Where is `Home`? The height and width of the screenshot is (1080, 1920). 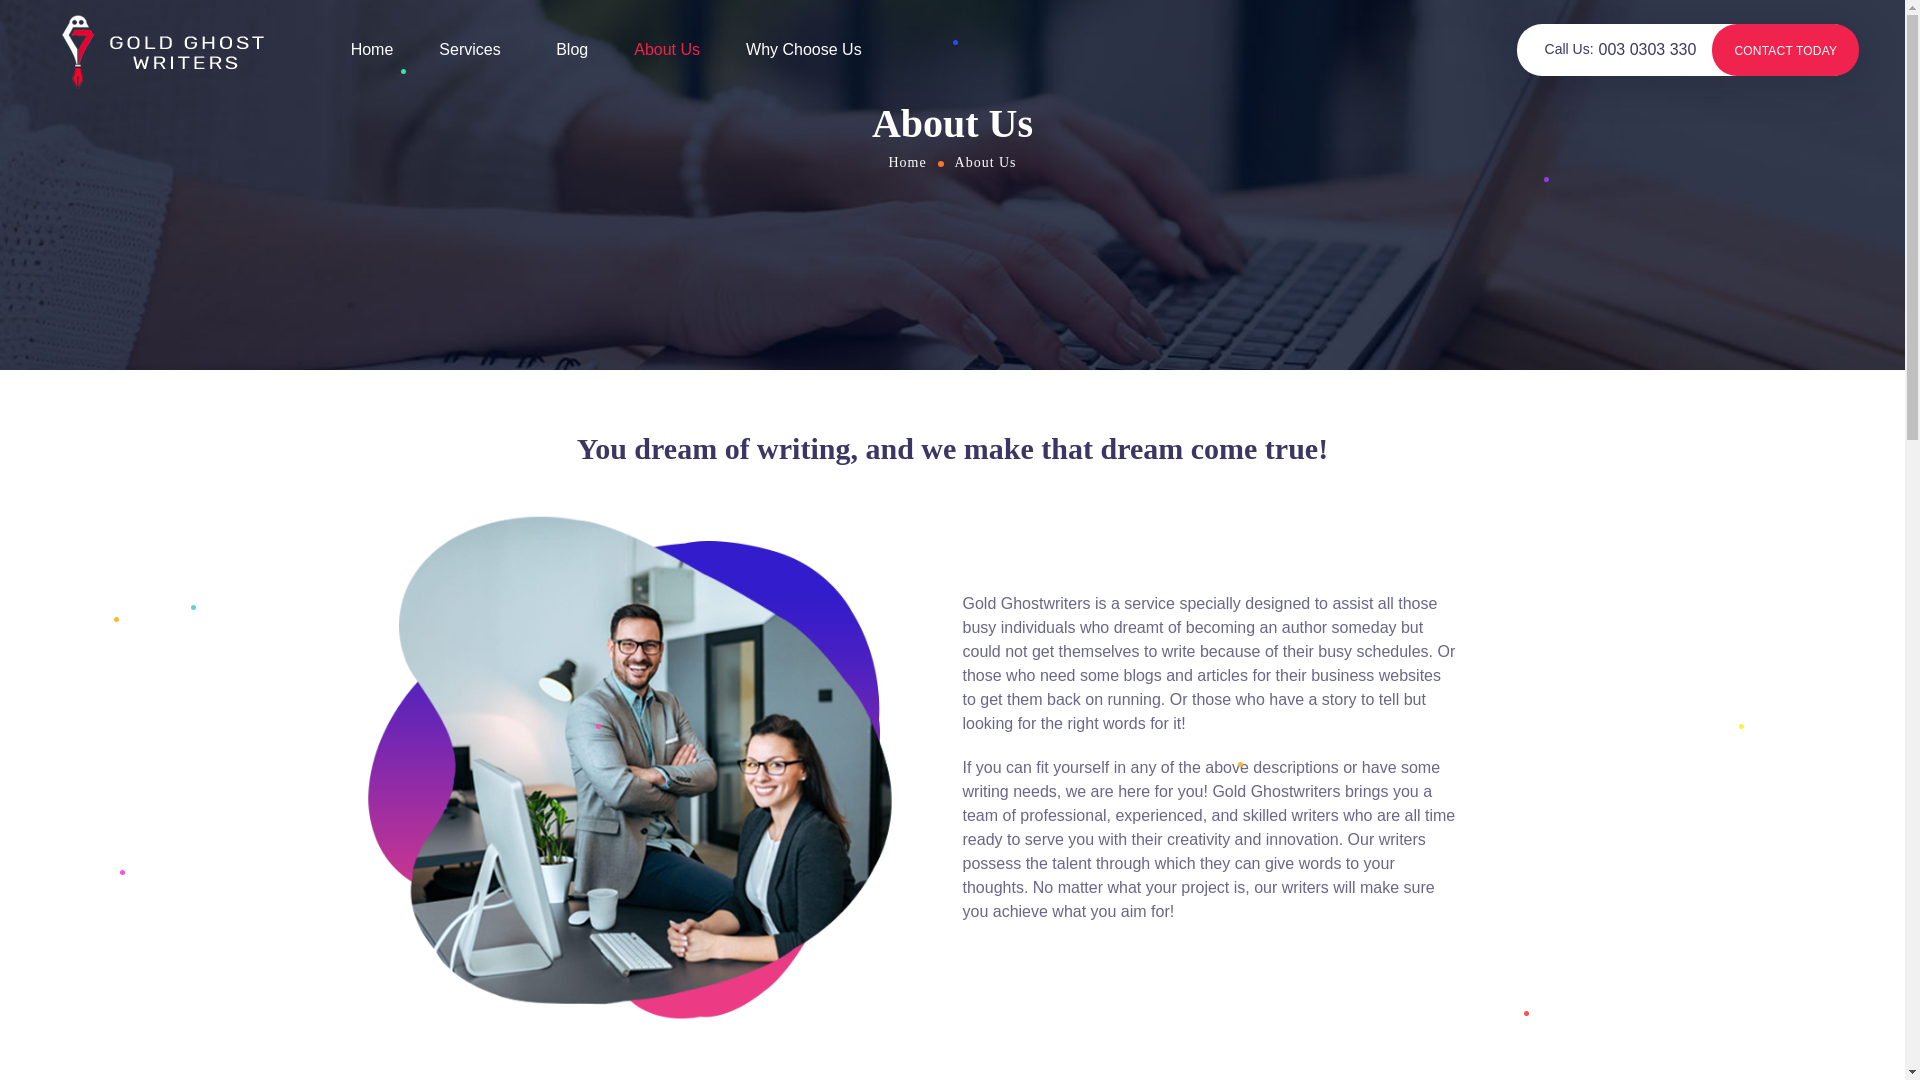 Home is located at coordinates (907, 162).